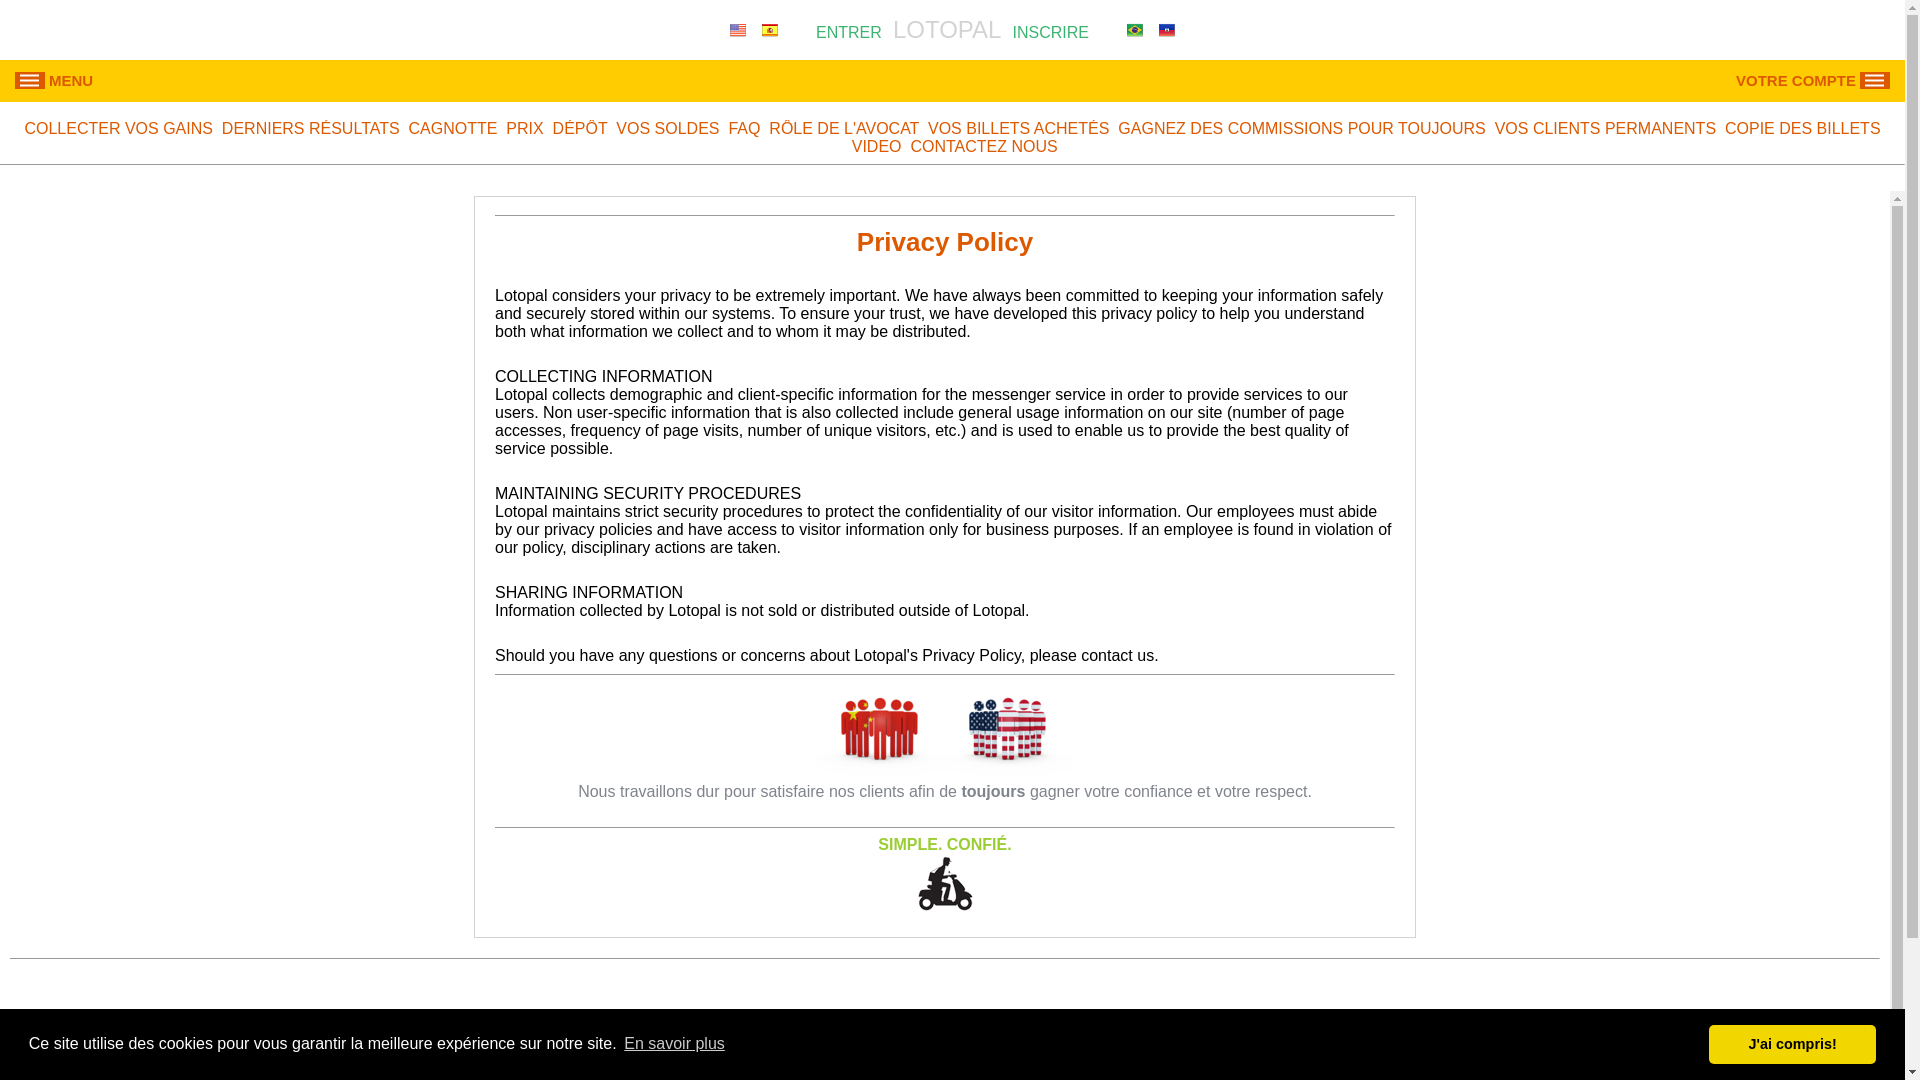 Image resolution: width=1920 pixels, height=1080 pixels. I want to click on FAQ, so click(744, 128).